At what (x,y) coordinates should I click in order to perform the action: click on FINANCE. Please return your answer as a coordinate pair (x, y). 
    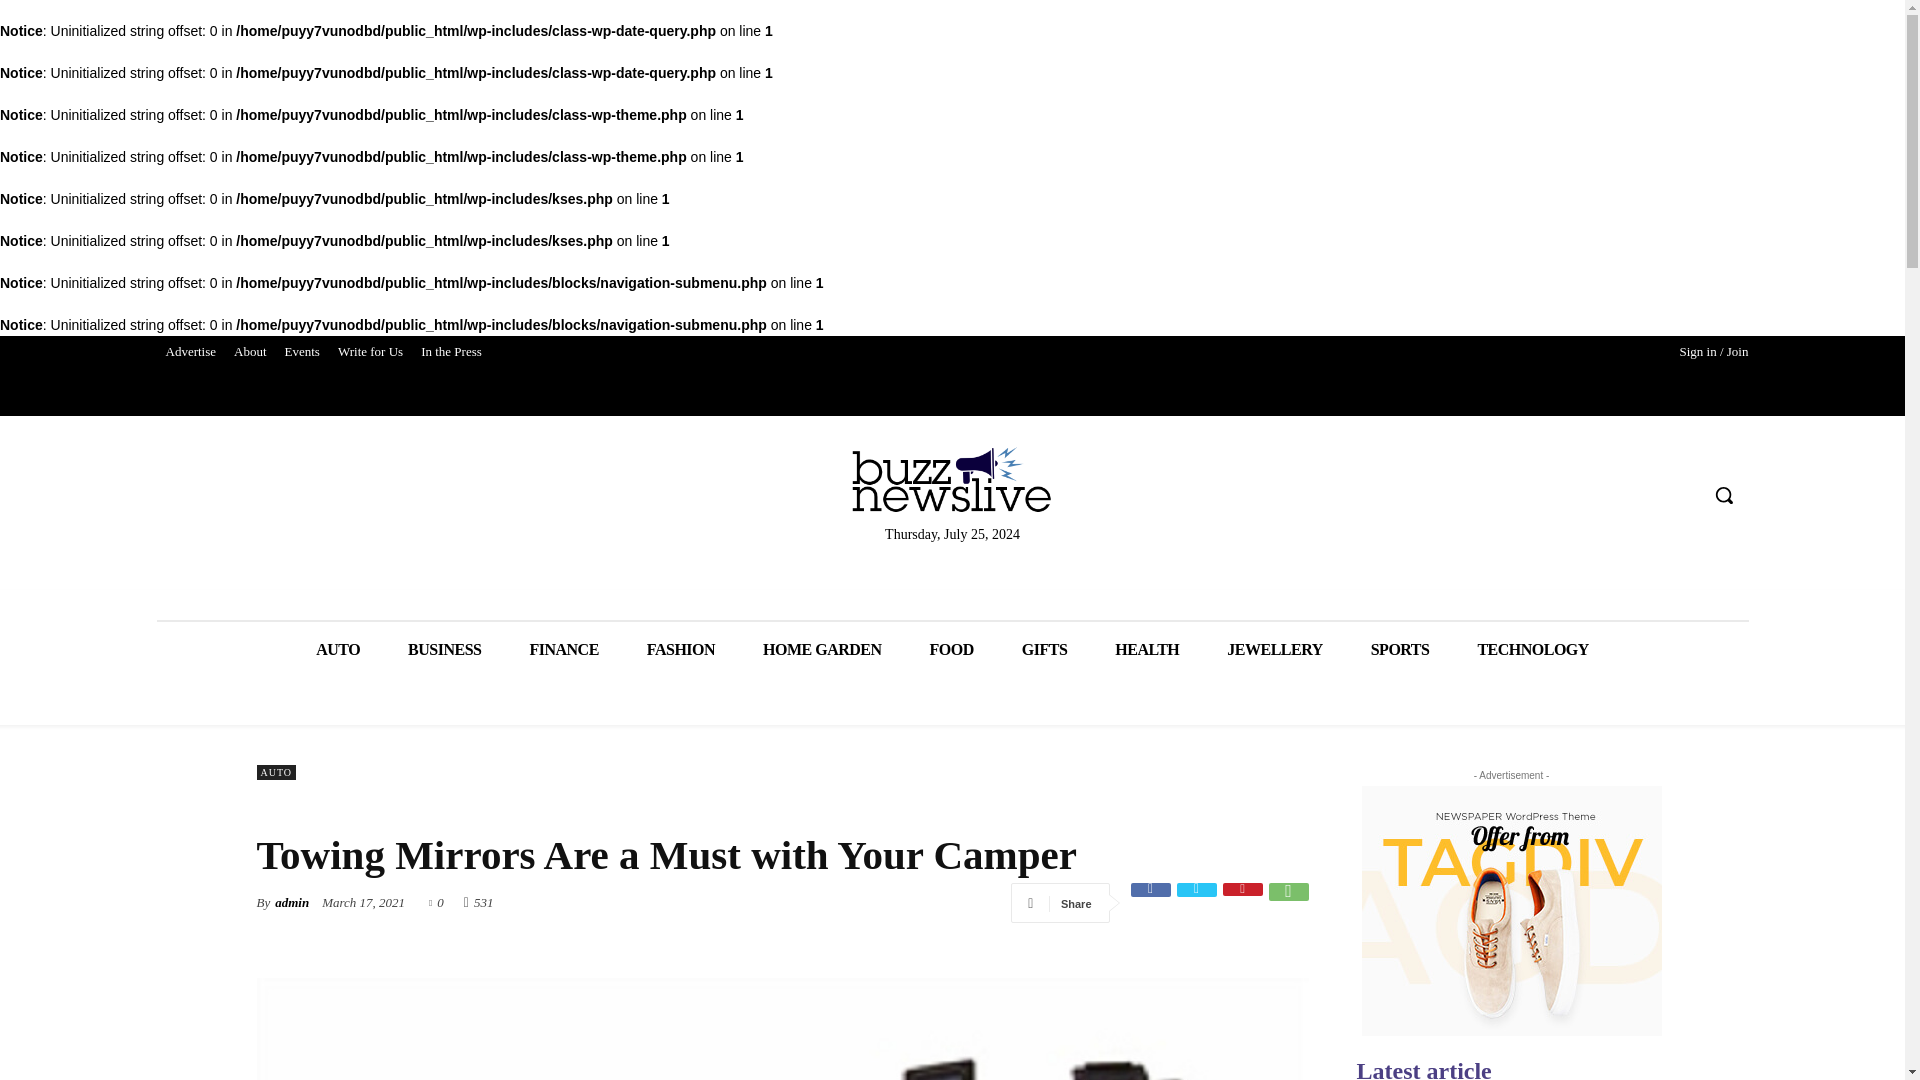
    Looking at the image, I should click on (563, 650).